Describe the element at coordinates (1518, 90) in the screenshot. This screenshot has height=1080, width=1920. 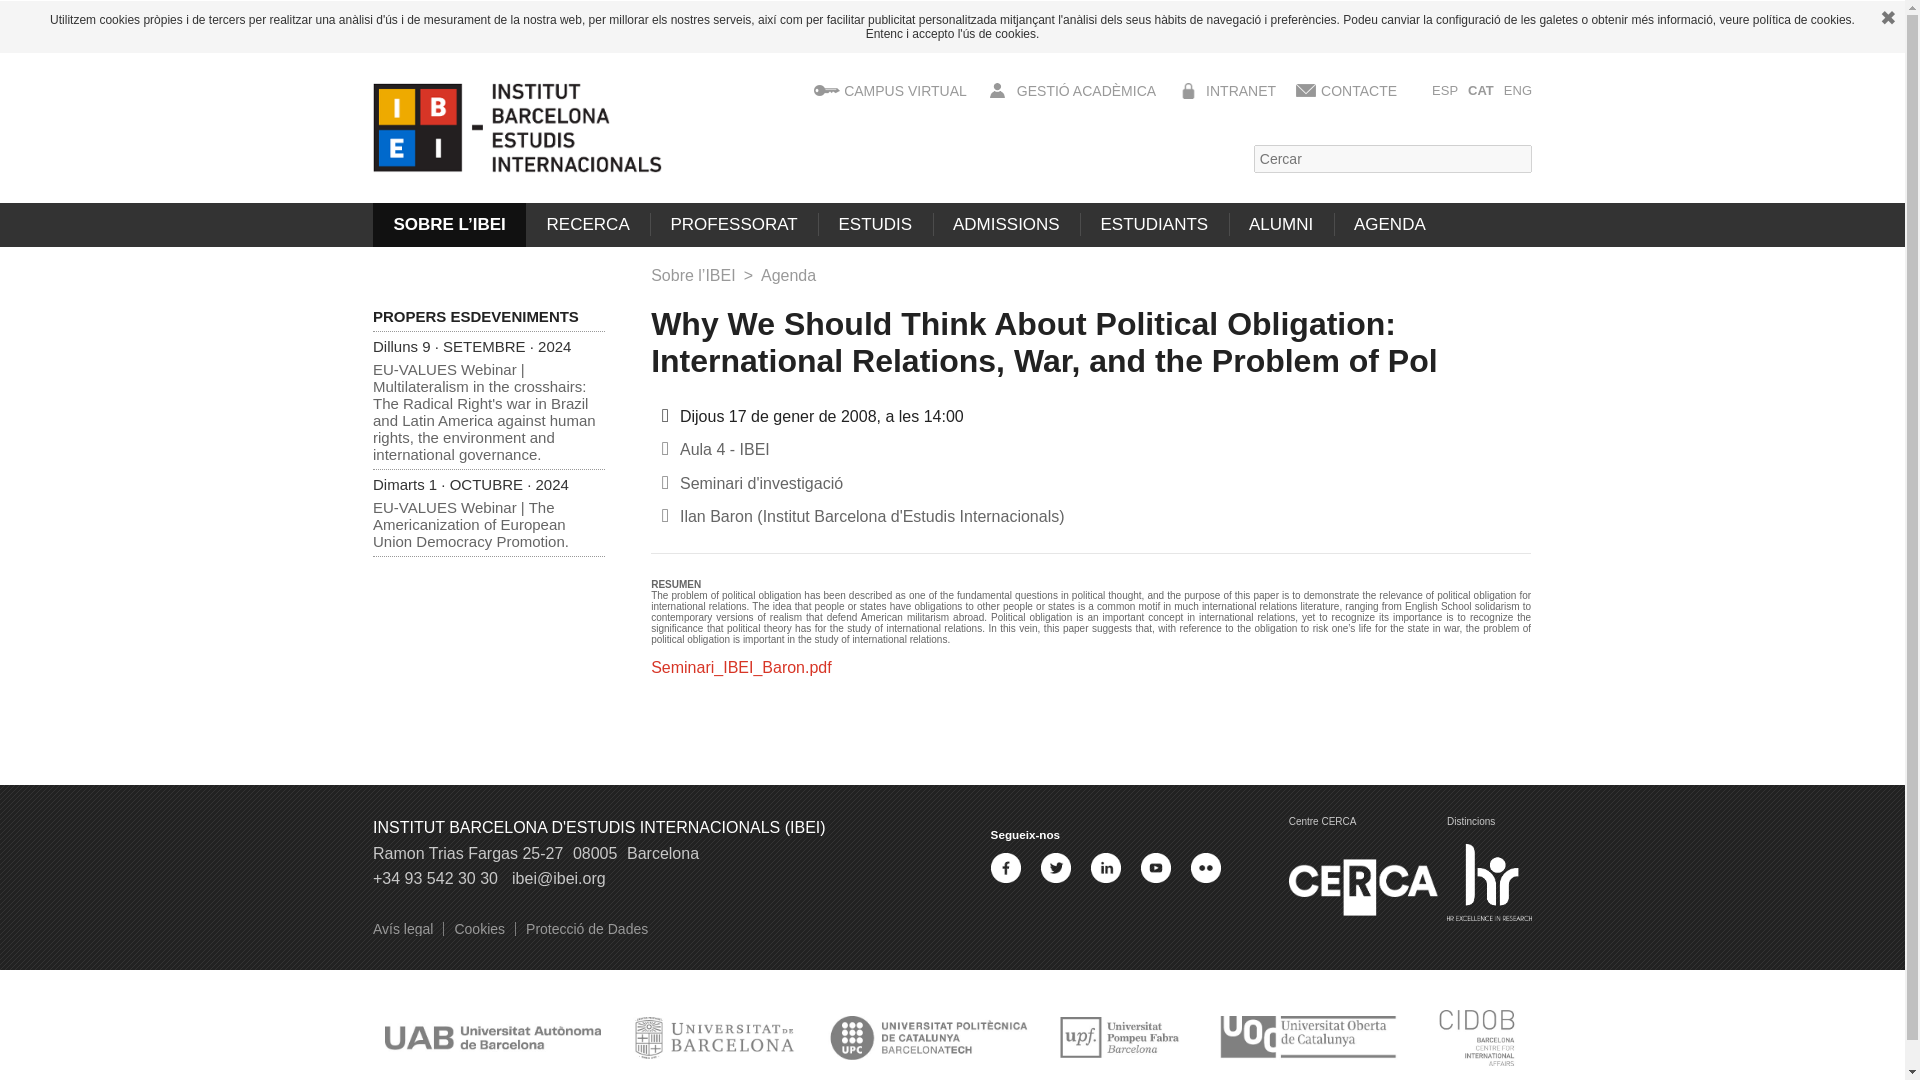
I see `ENG` at that location.